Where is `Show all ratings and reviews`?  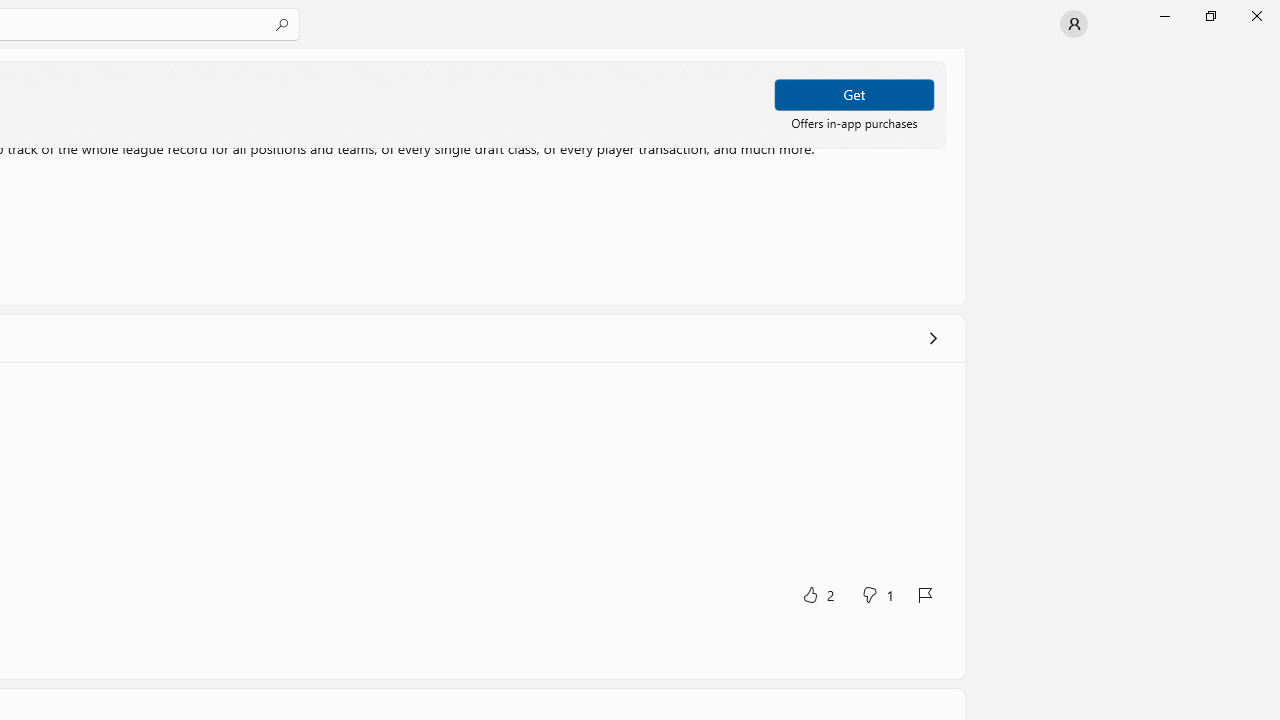
Show all ratings and reviews is located at coordinates (932, 338).